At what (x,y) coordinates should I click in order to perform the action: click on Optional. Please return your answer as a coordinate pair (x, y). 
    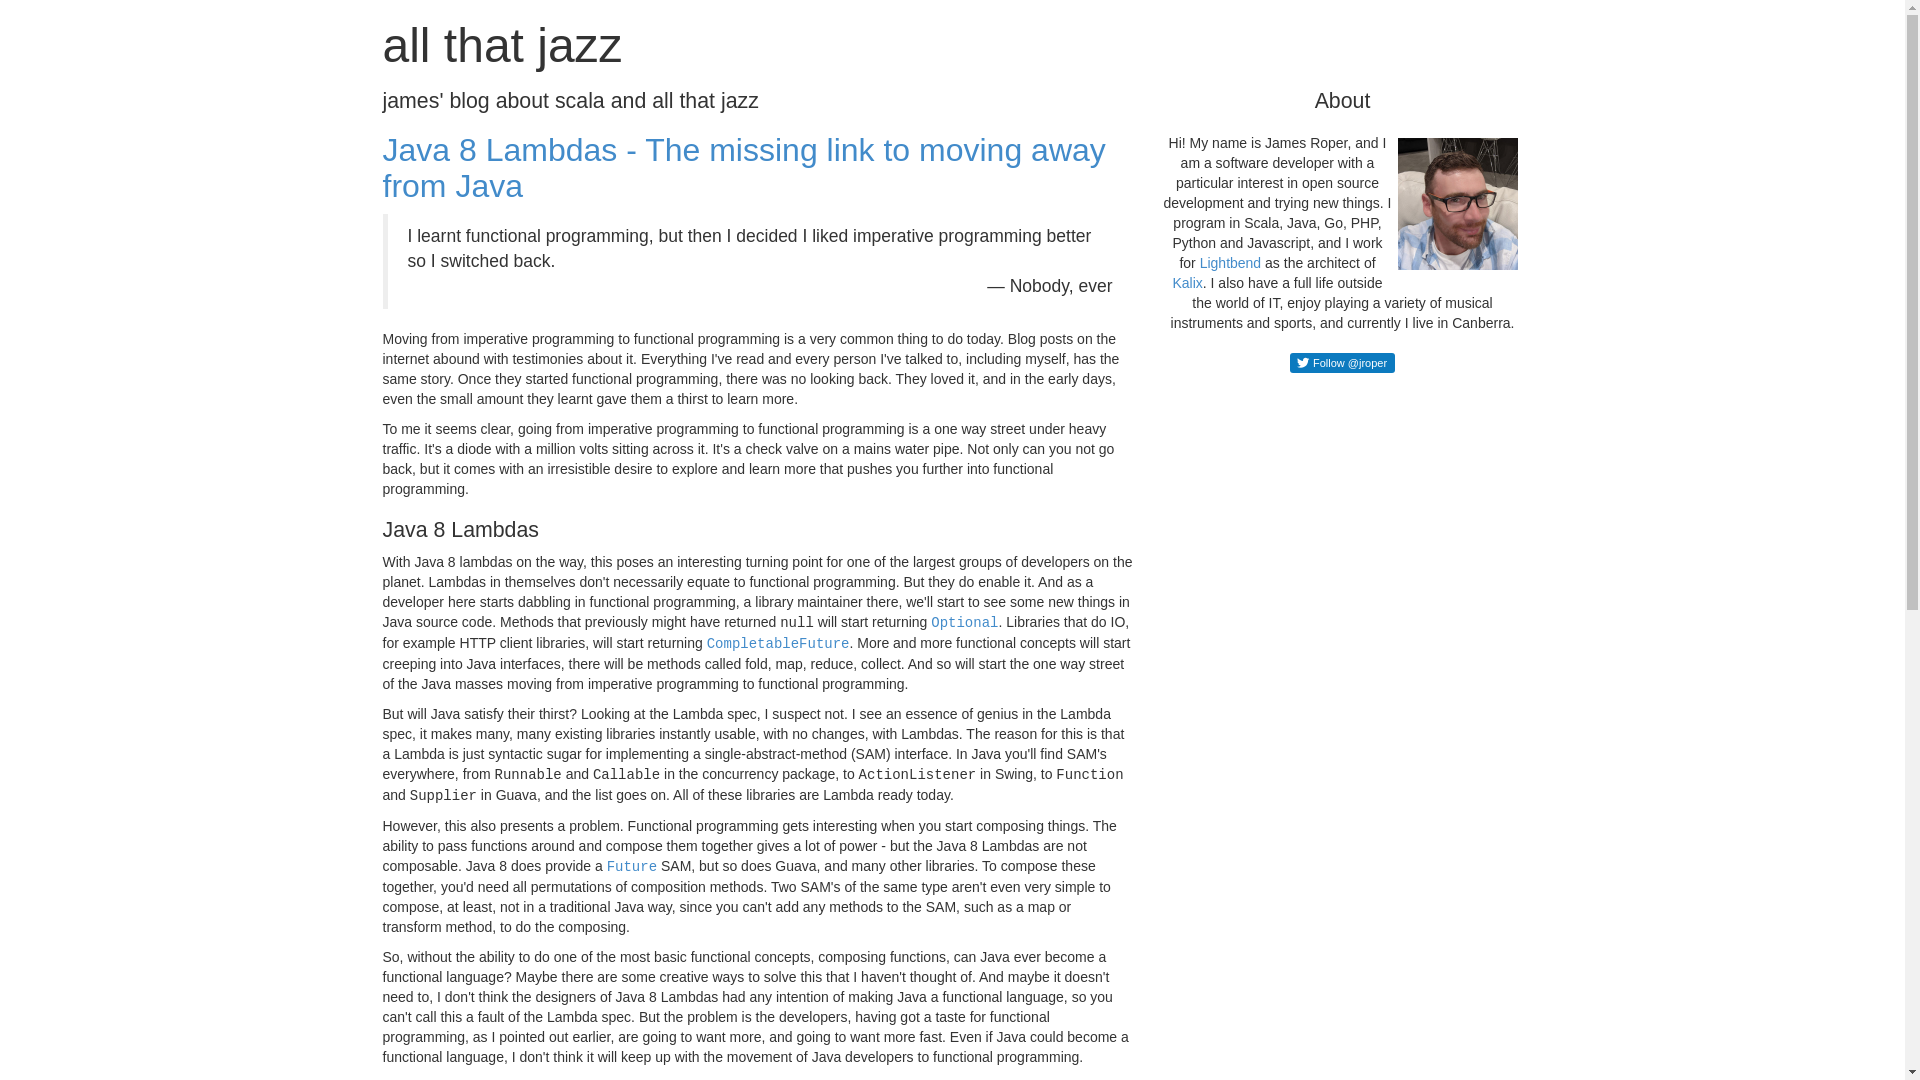
    Looking at the image, I should click on (964, 622).